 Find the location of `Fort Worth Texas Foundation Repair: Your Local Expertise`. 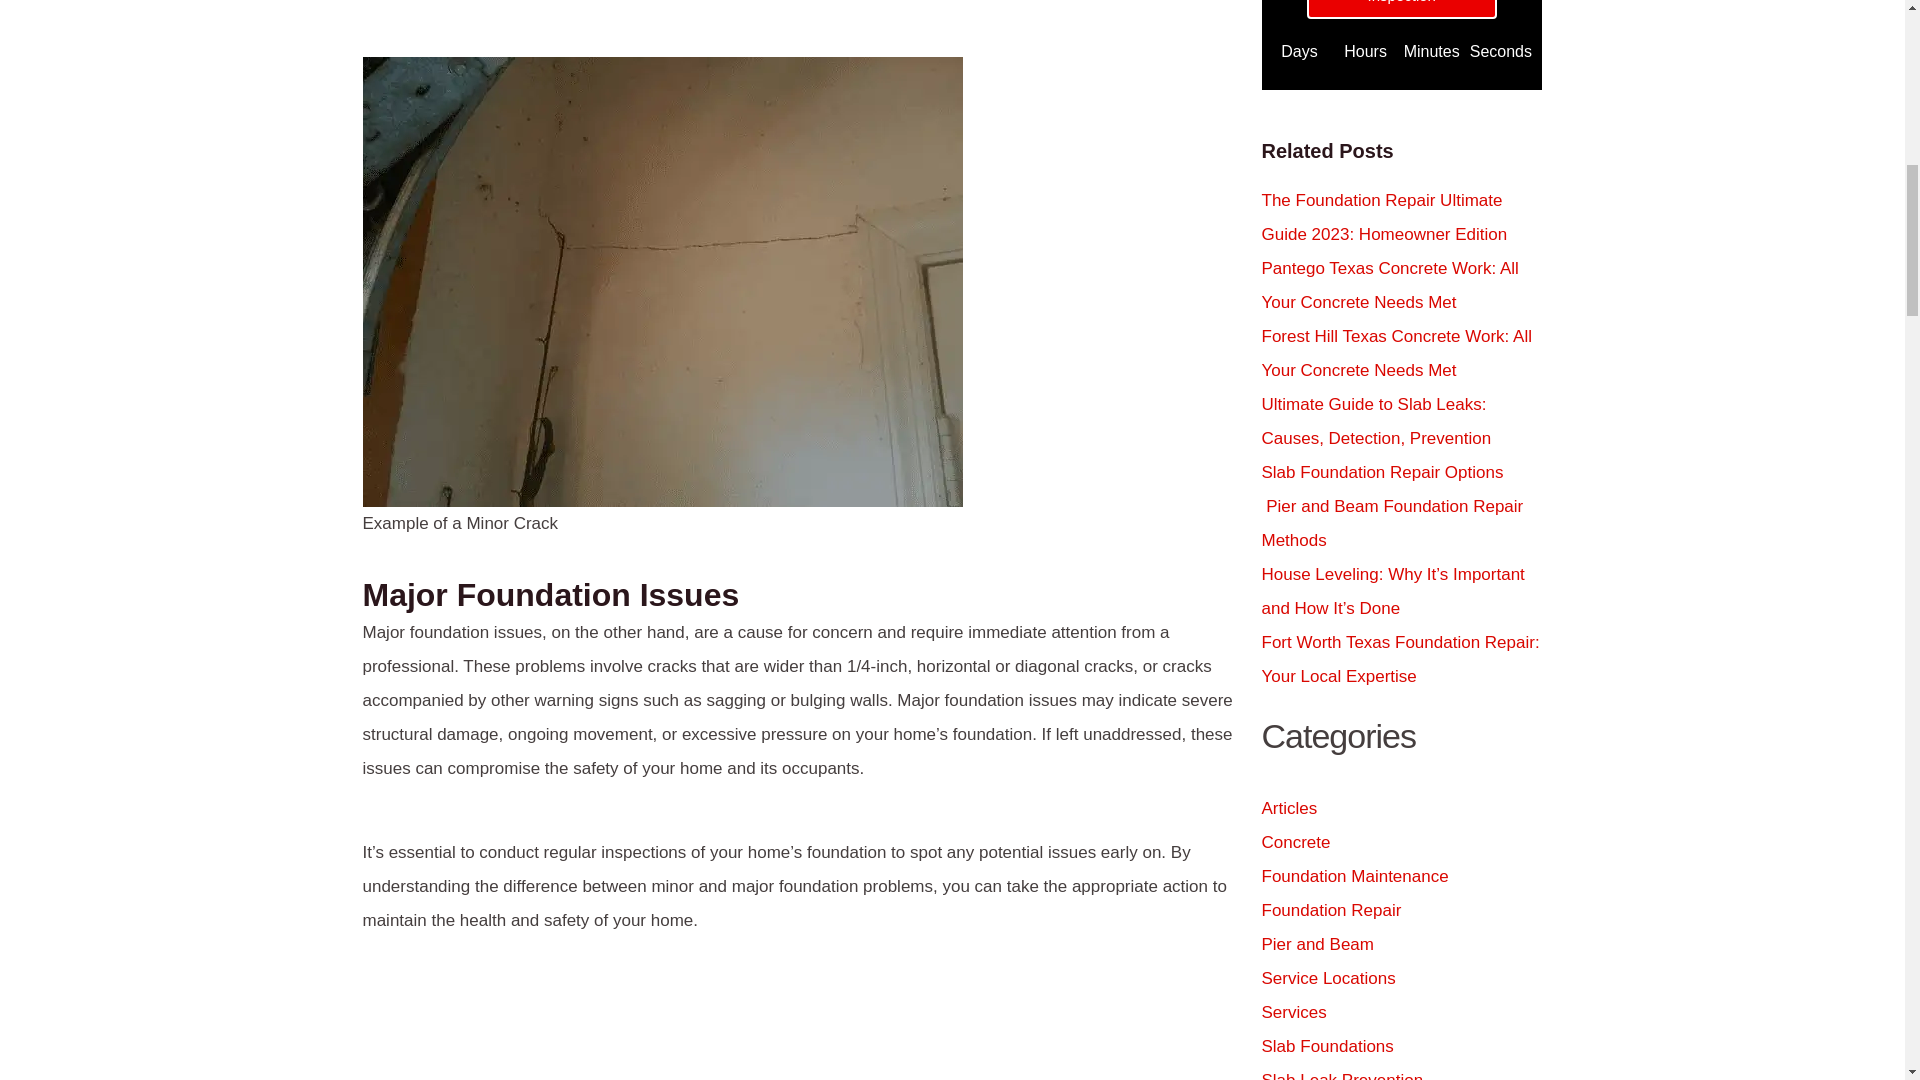

Fort Worth Texas Foundation Repair: Your Local Expertise is located at coordinates (1400, 658).